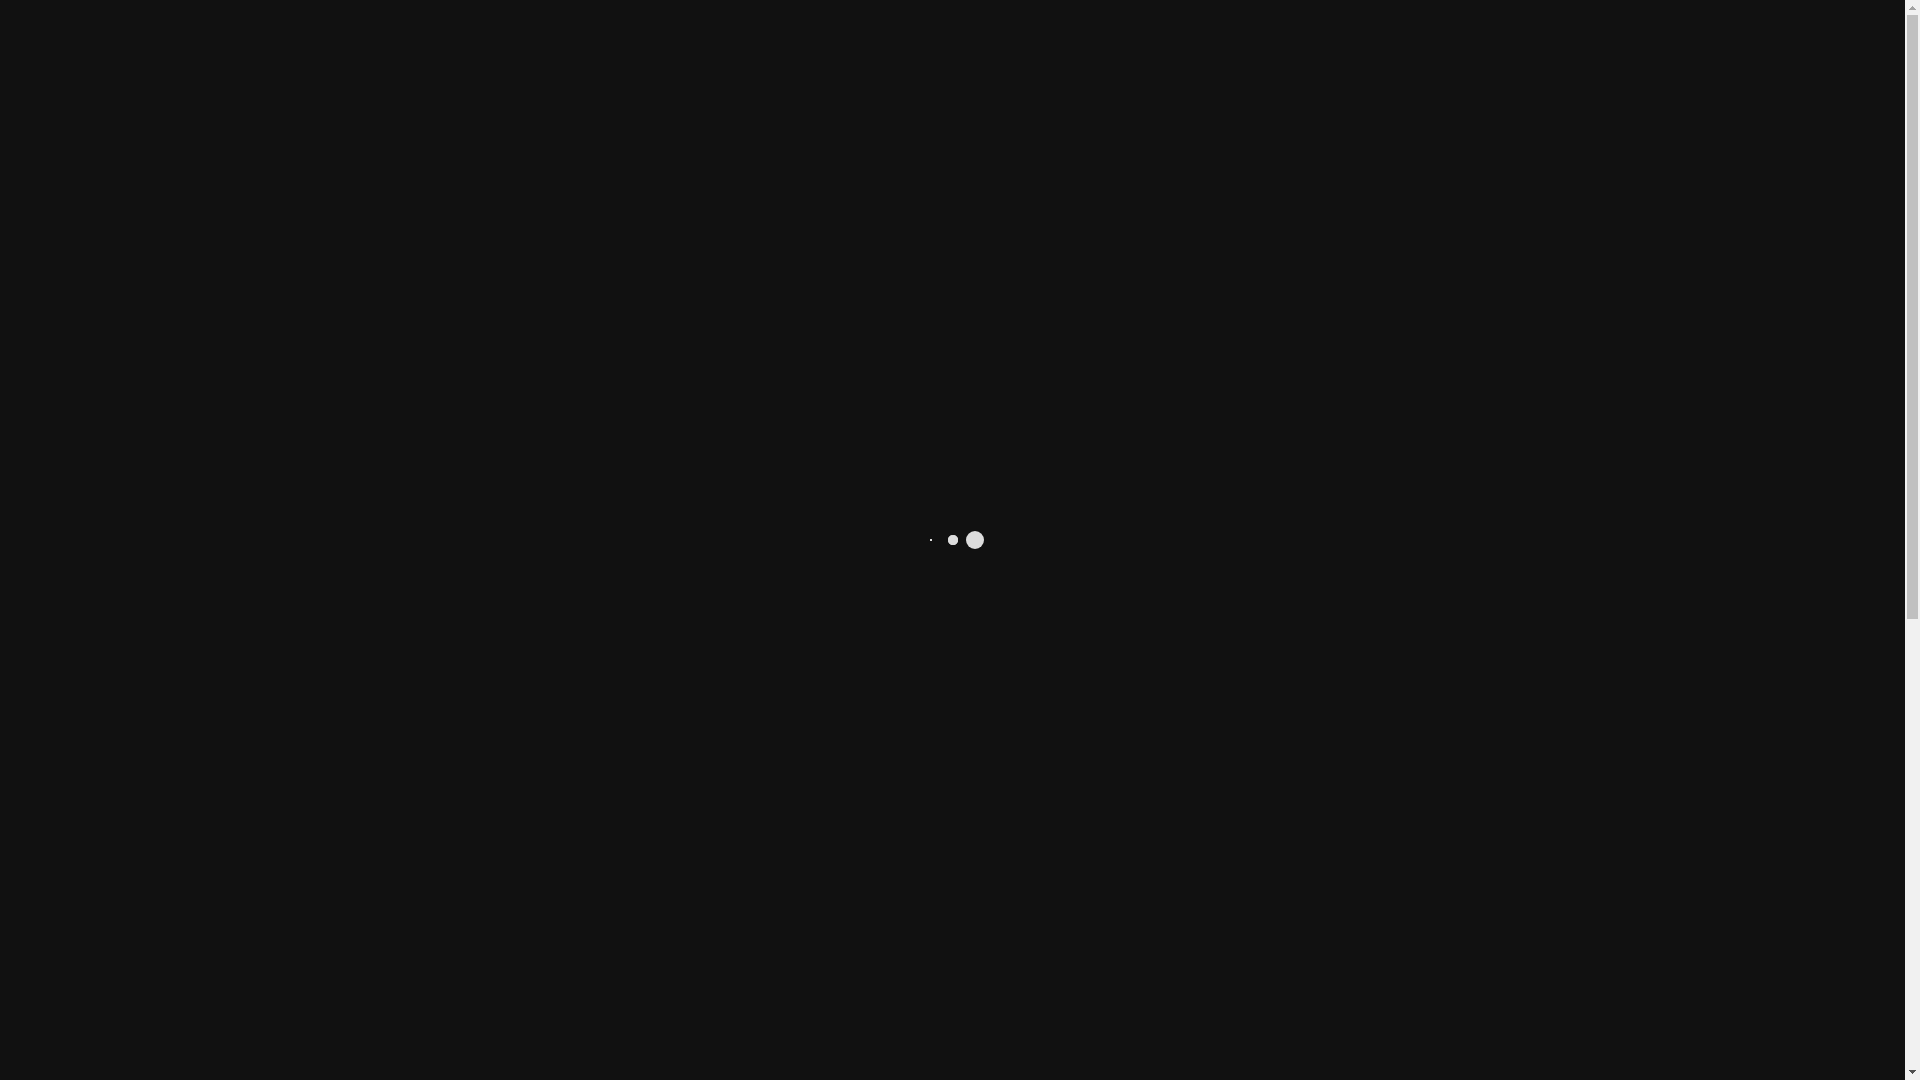 The height and width of the screenshot is (1080, 1920). I want to click on GESAMTER KATALOG, so click(620, 80).